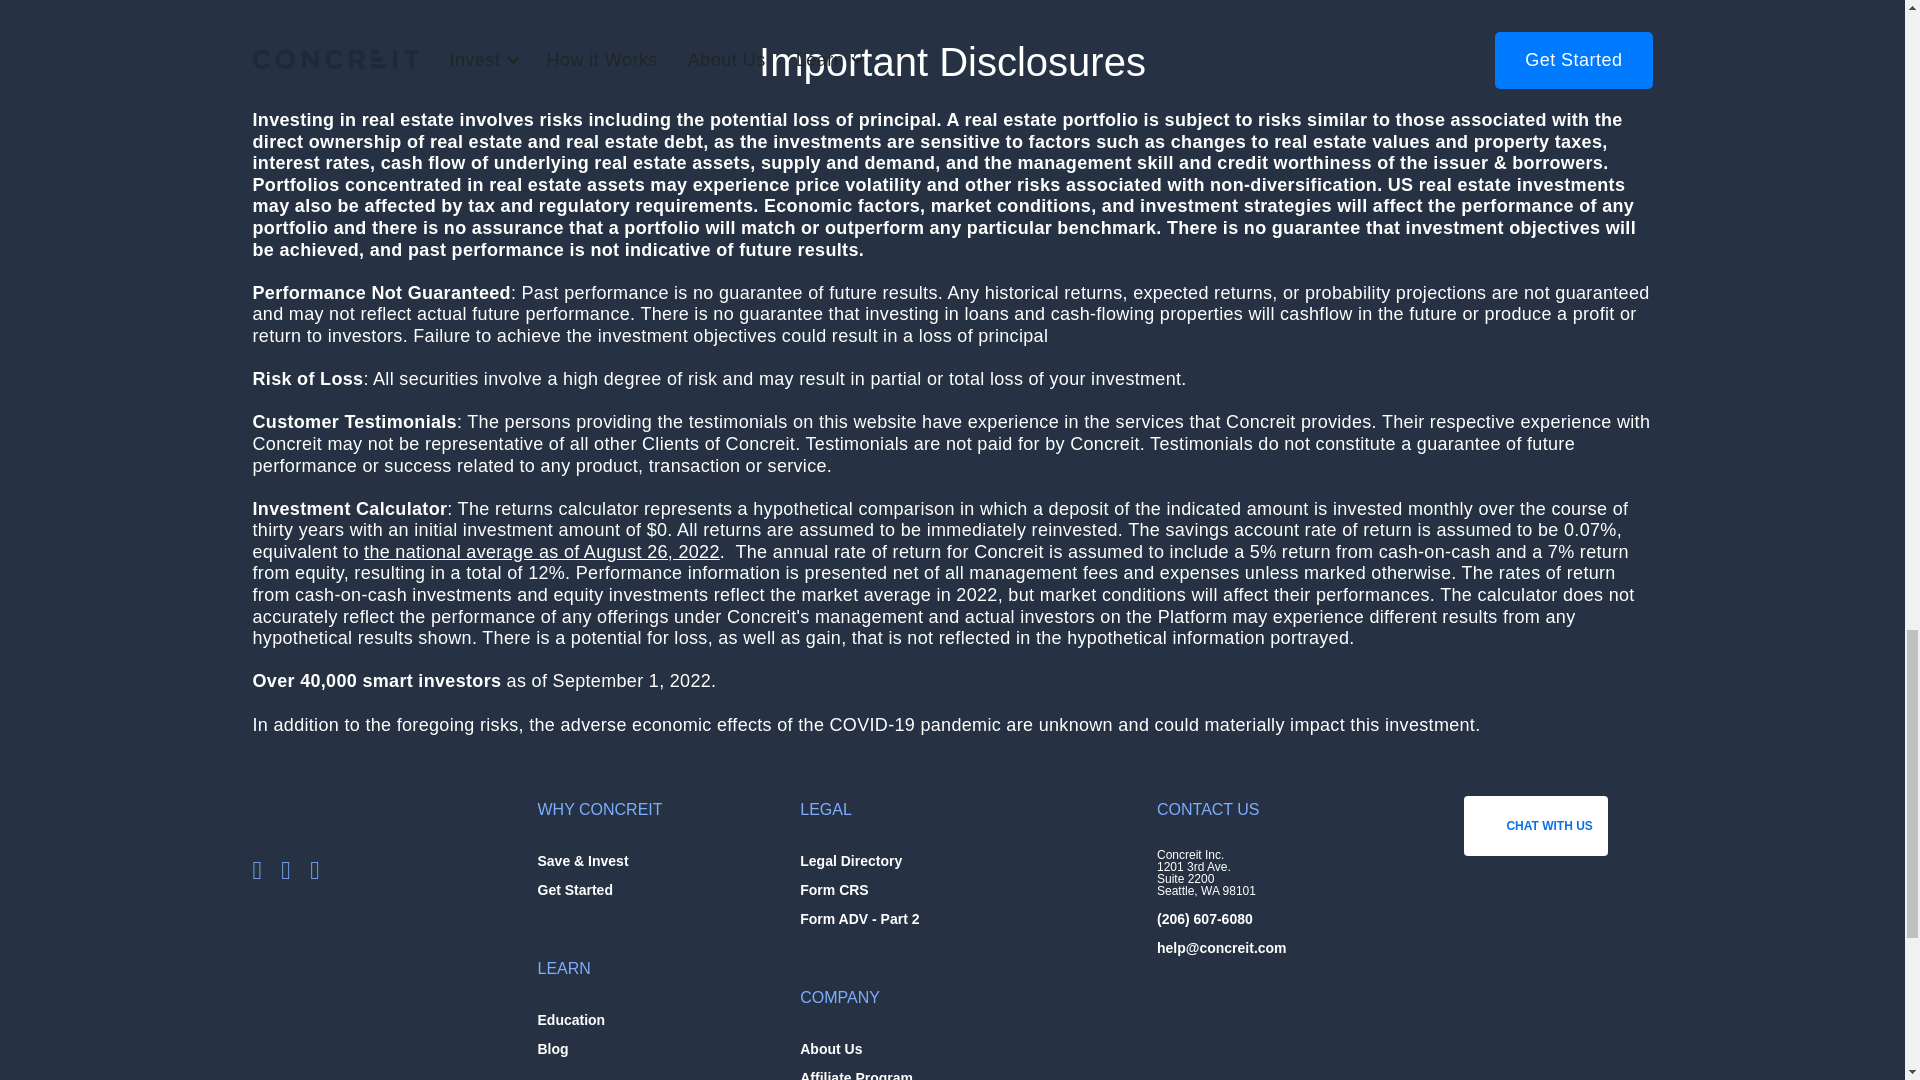 The width and height of the screenshot is (1920, 1080). Describe the element at coordinates (542, 552) in the screenshot. I see `the national average as of August 26, 2022` at that location.